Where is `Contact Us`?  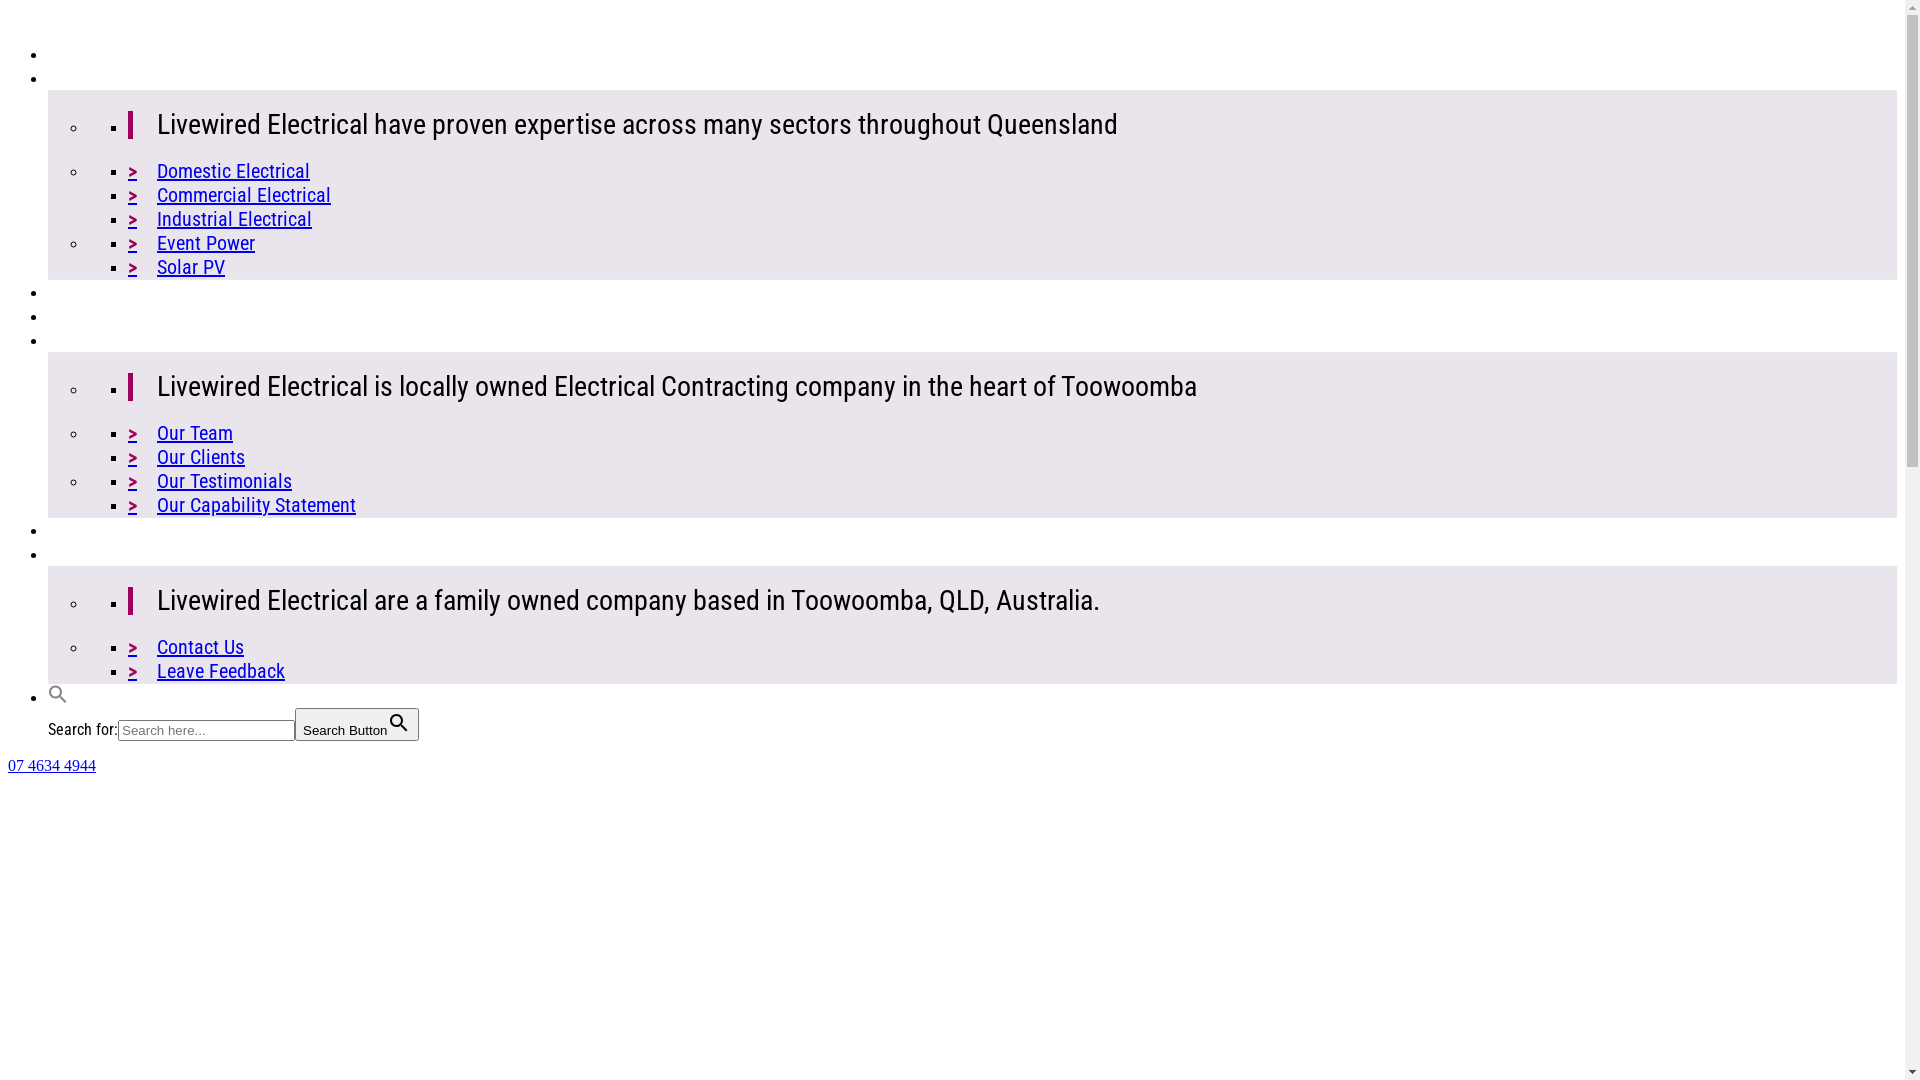
Contact Us is located at coordinates (186, 646).